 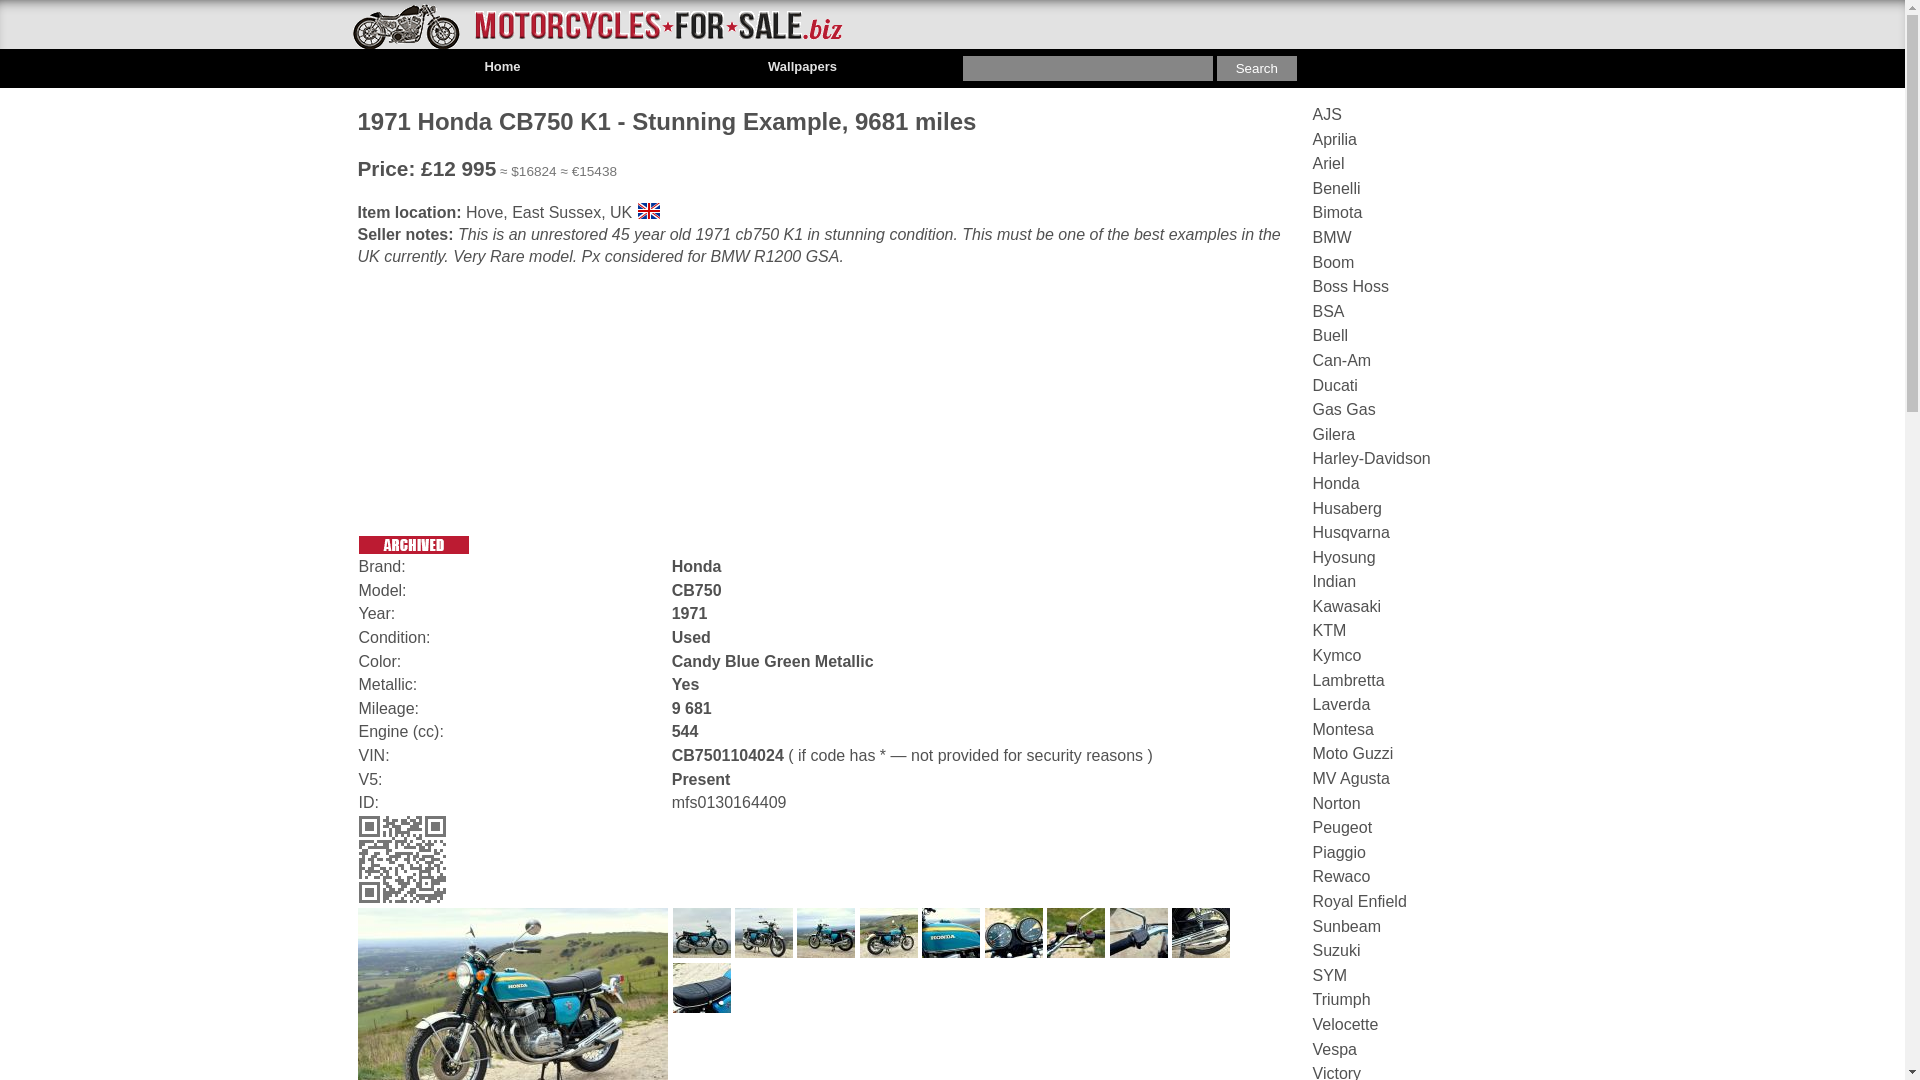 I want to click on Motorcycles-for-sale.biz, so click(x=596, y=26).